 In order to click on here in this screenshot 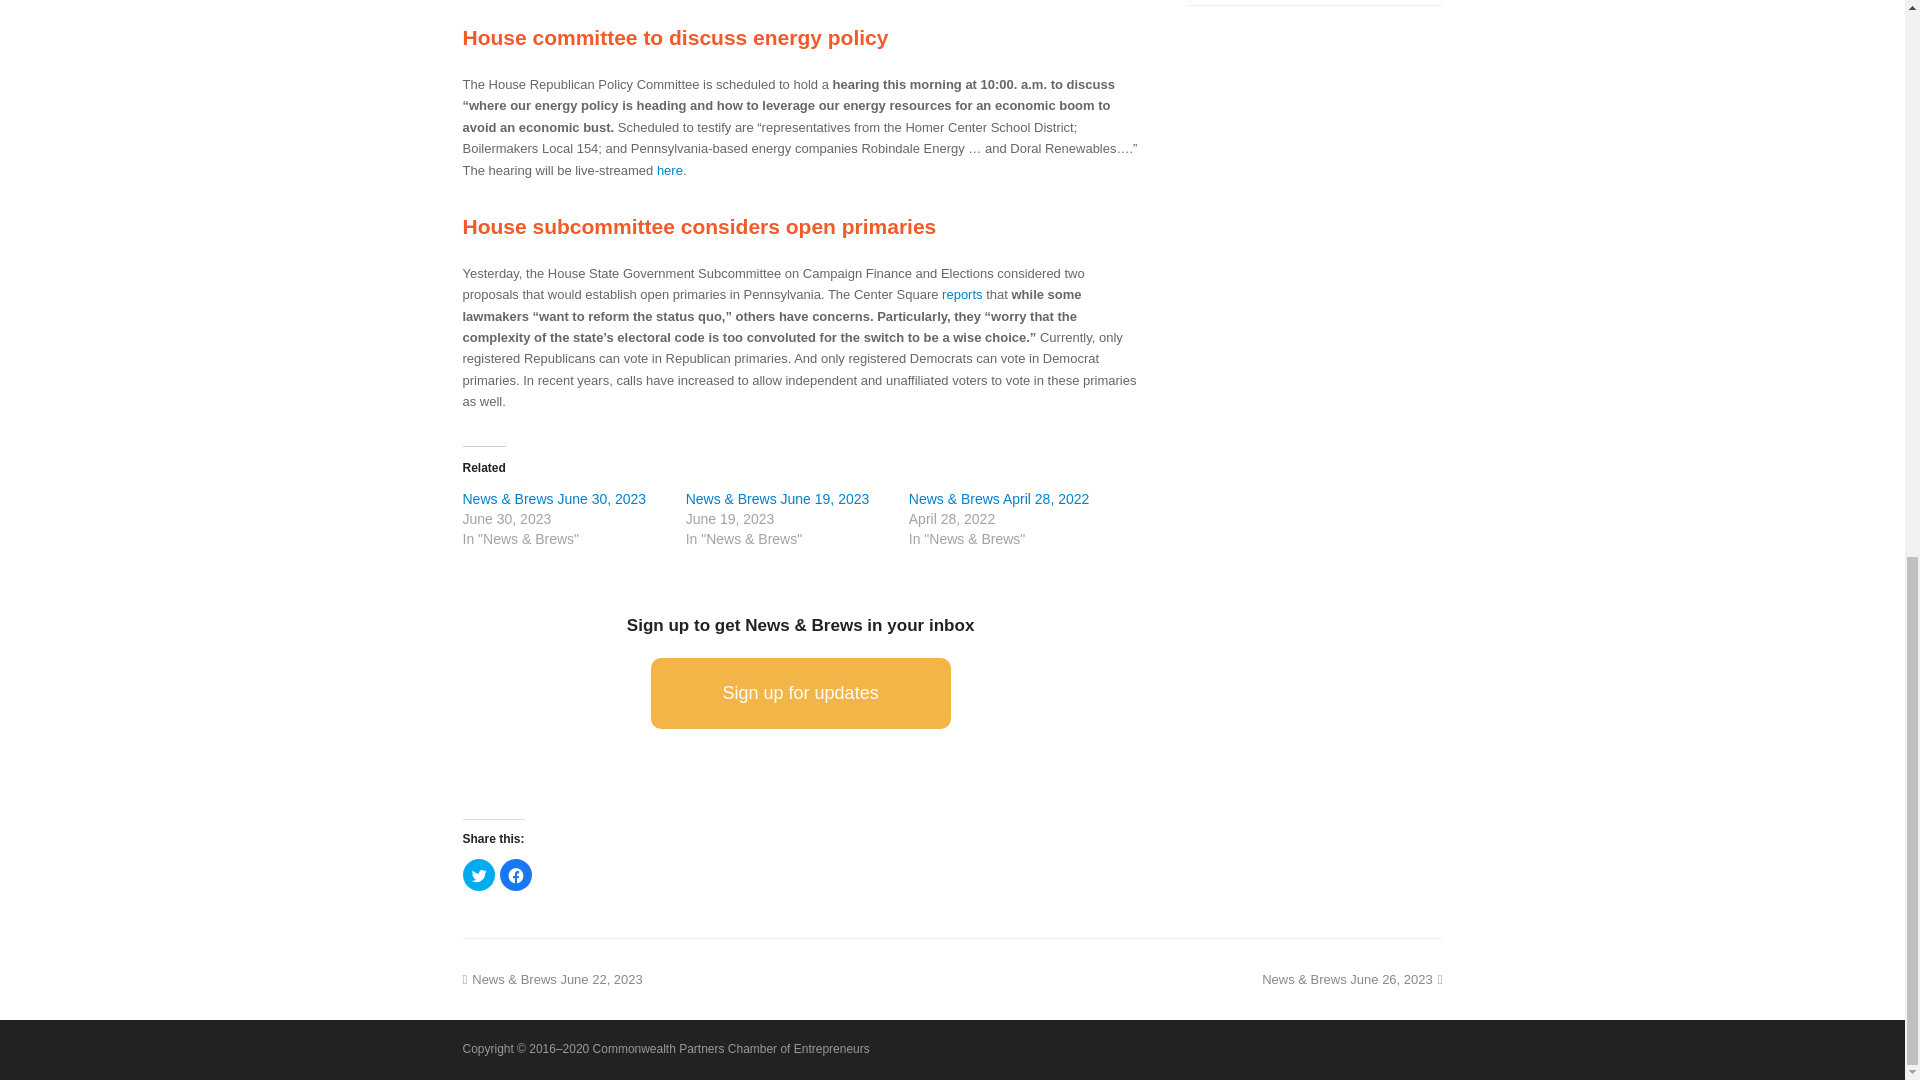, I will do `click(670, 170)`.